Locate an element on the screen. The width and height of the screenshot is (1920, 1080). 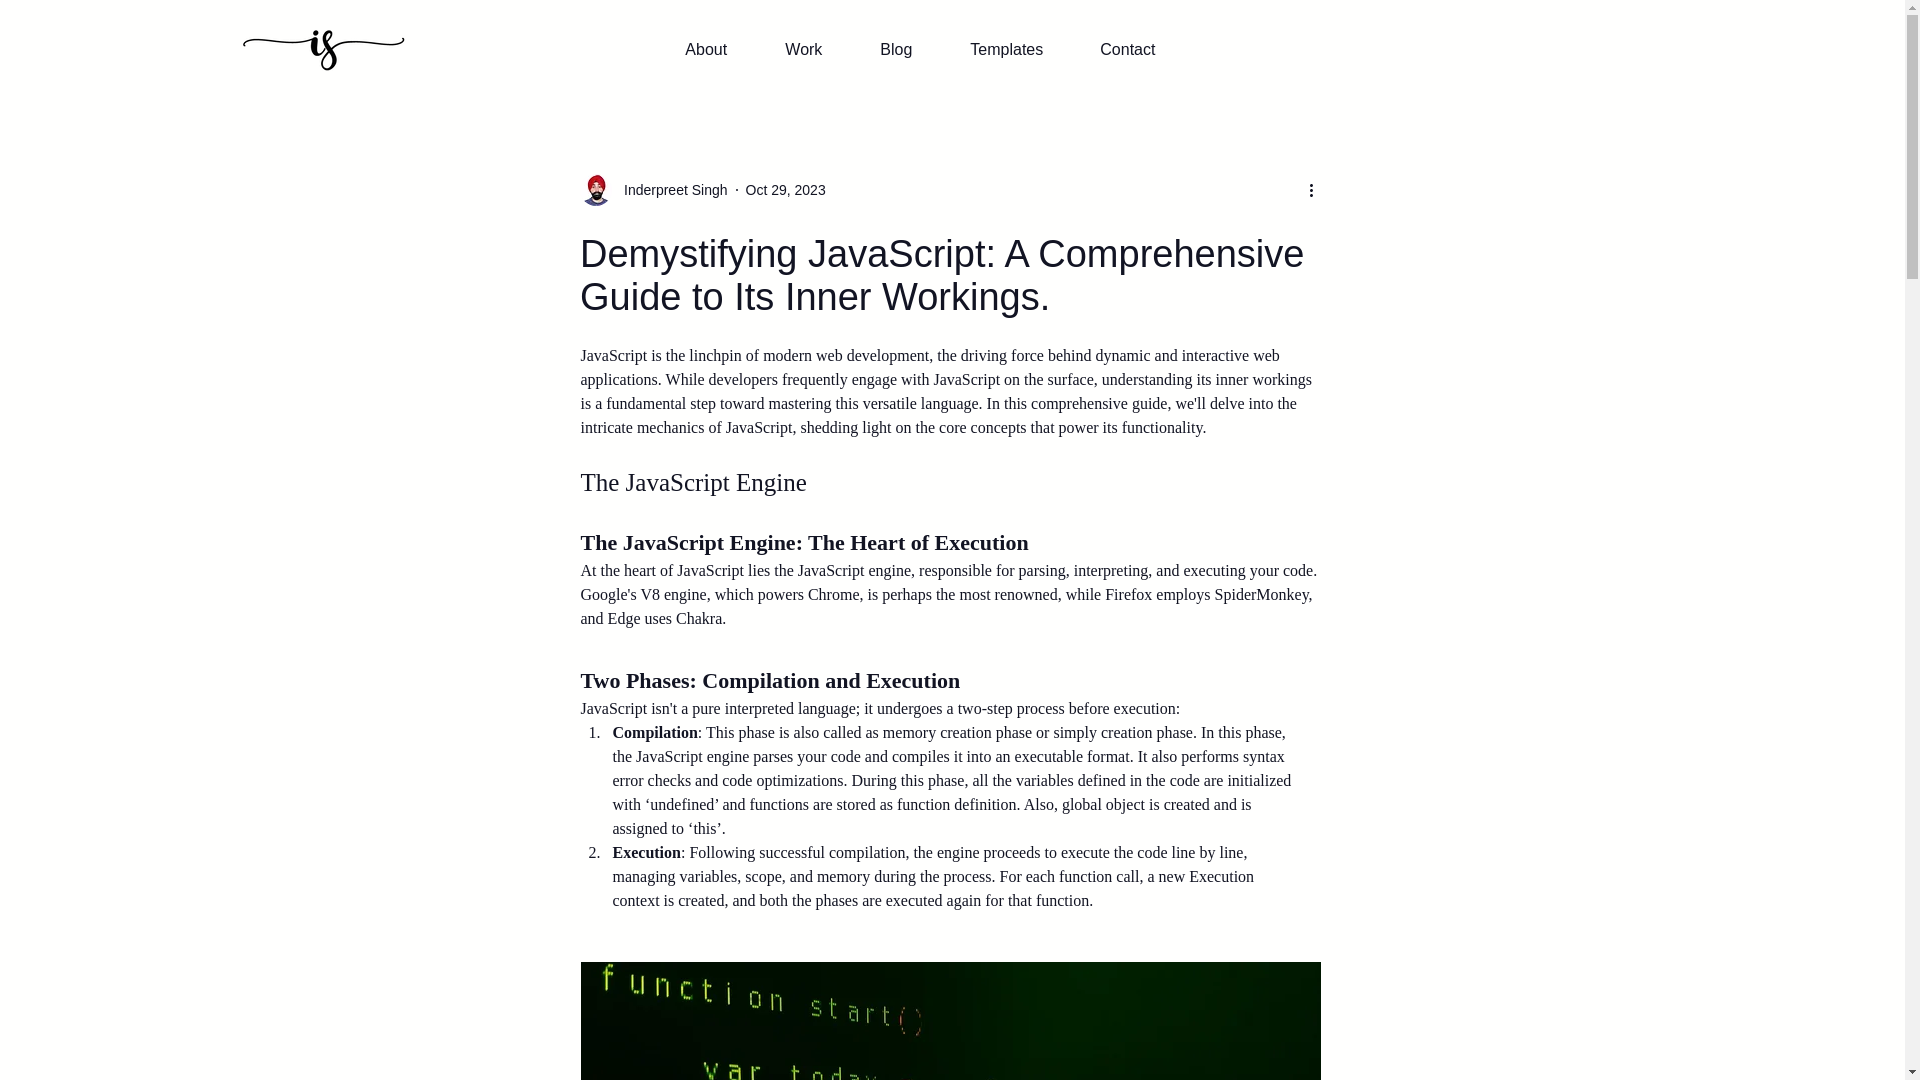
Blog is located at coordinates (910, 49).